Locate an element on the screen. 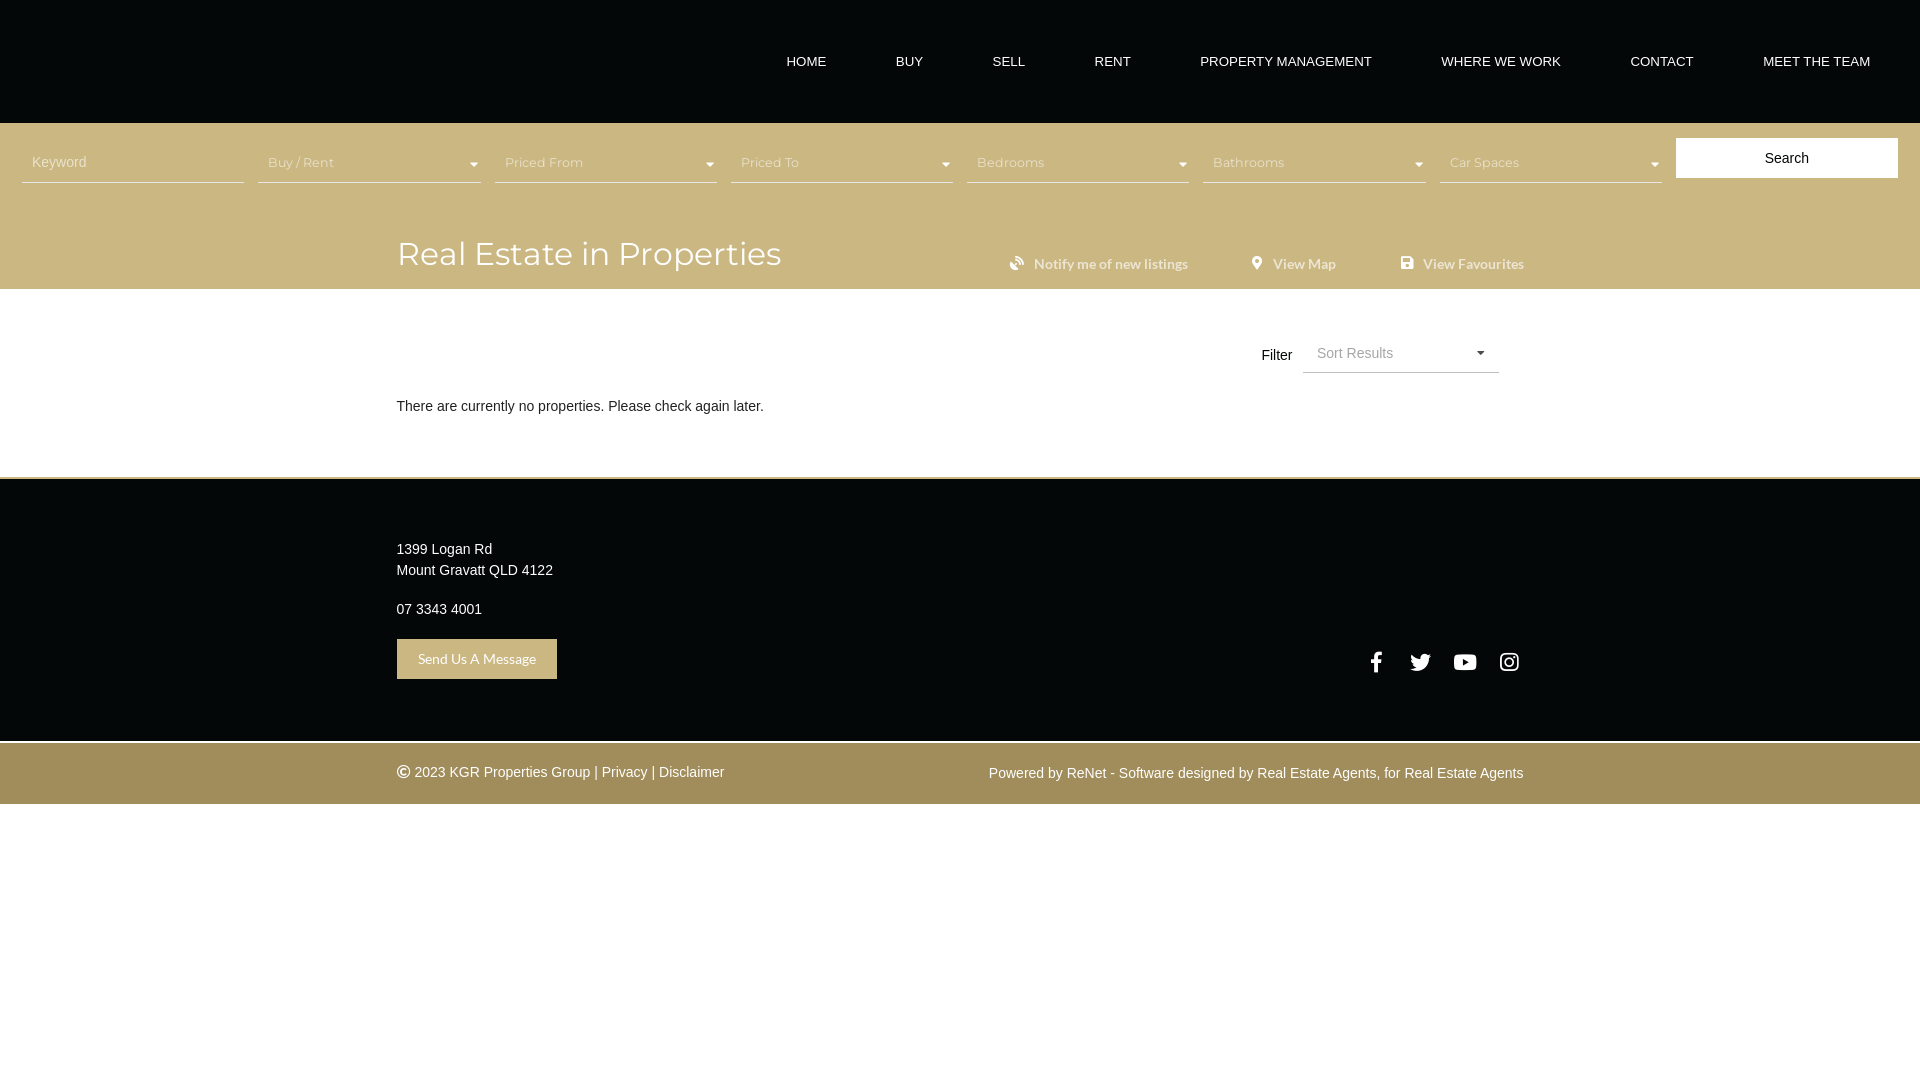  Privacy is located at coordinates (625, 772).